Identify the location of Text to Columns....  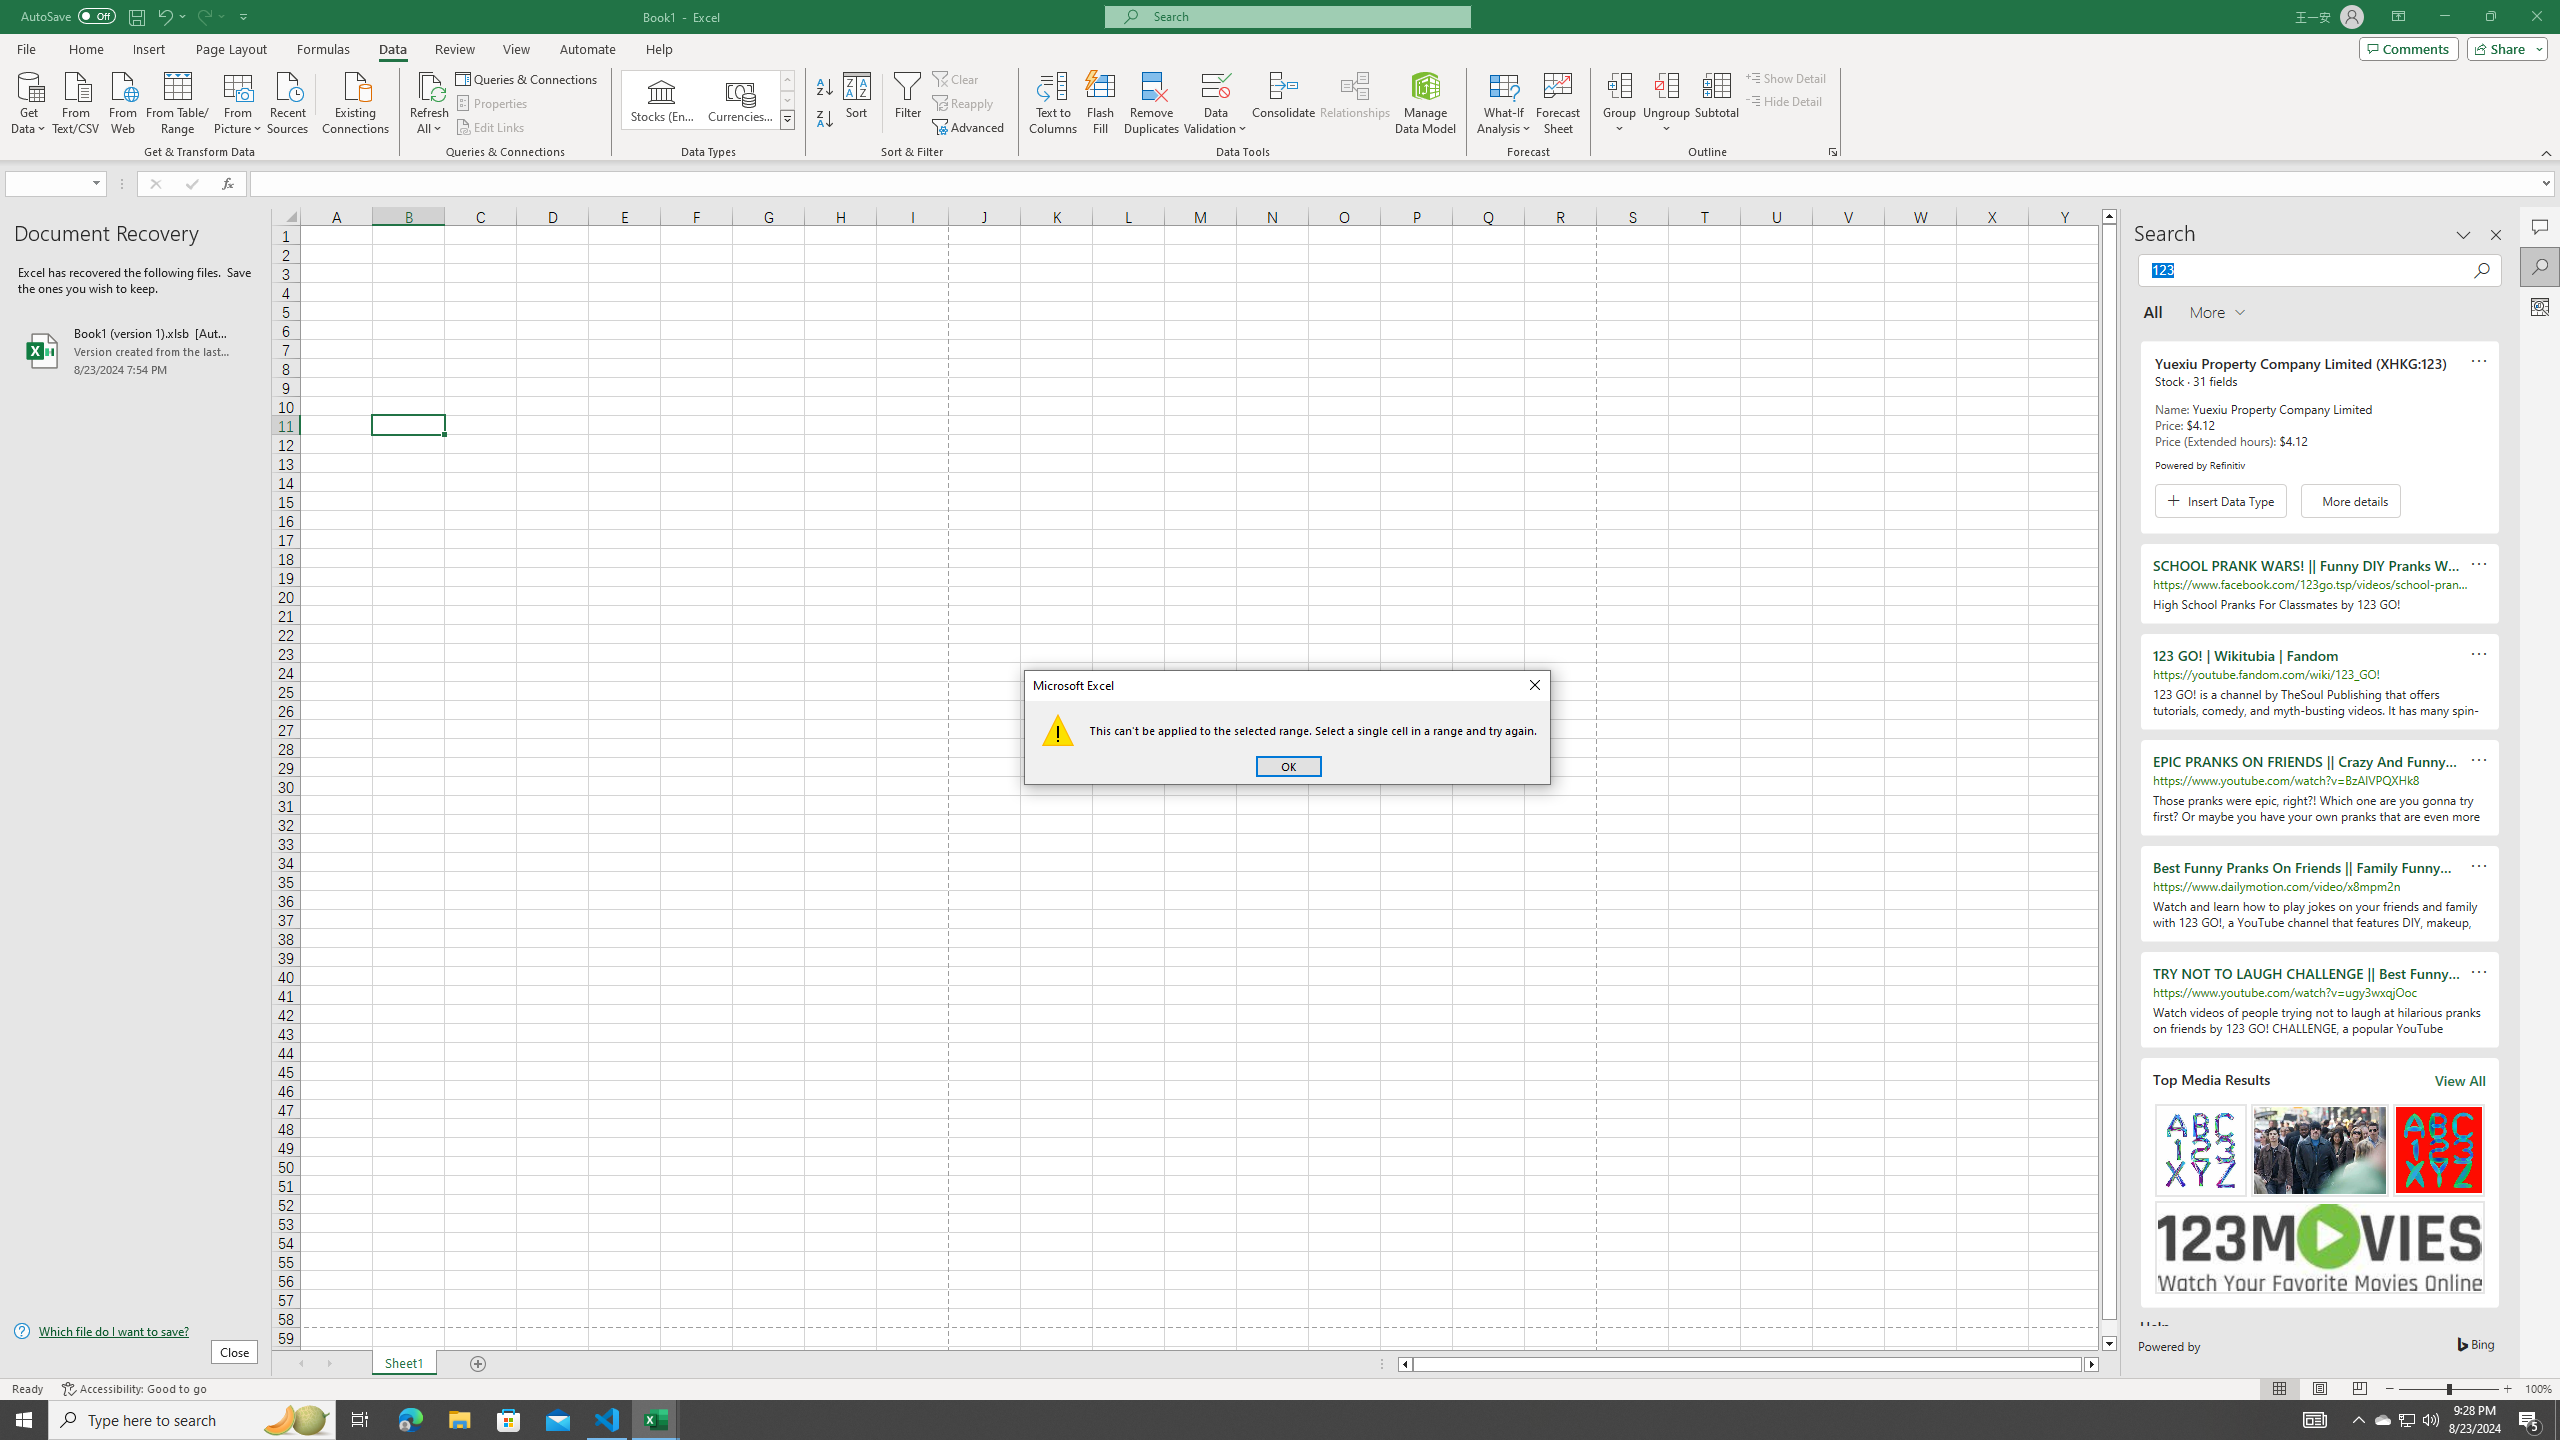
(1053, 103).